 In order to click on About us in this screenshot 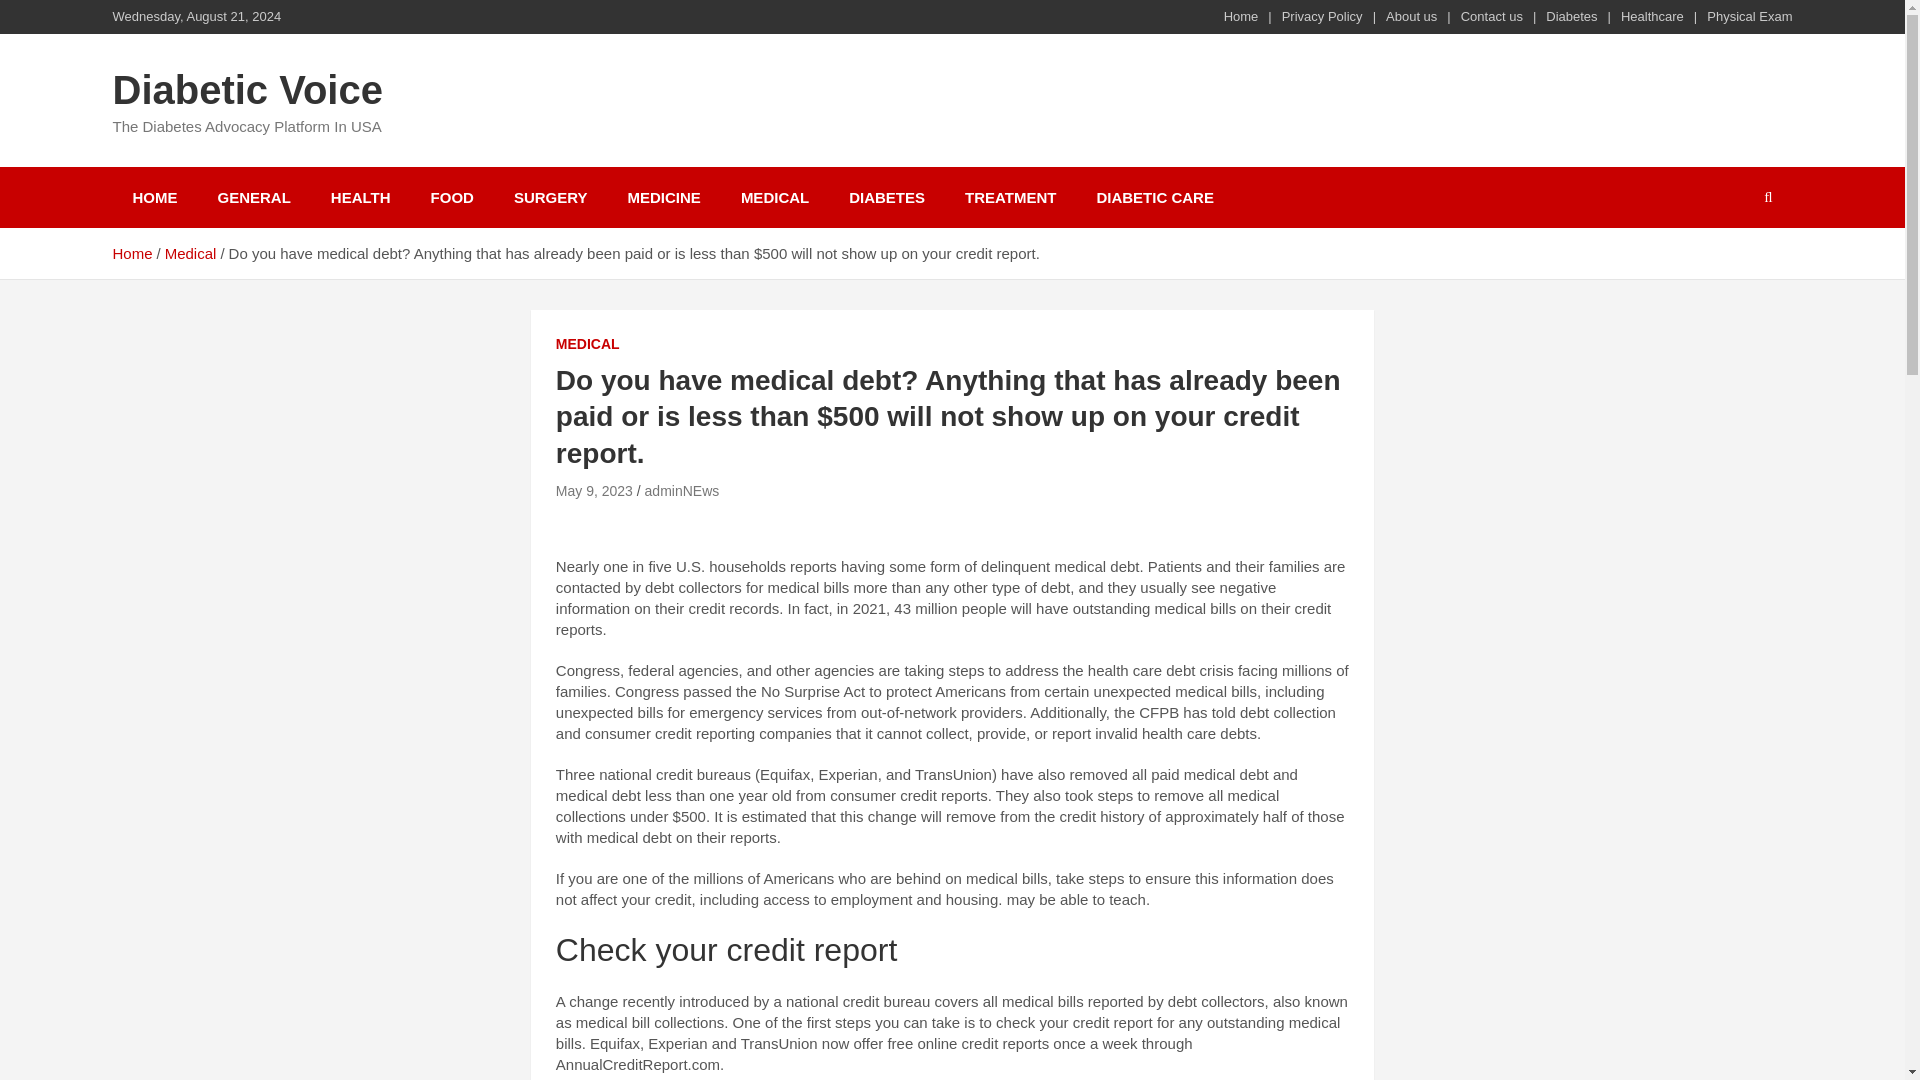, I will do `click(1411, 16)`.